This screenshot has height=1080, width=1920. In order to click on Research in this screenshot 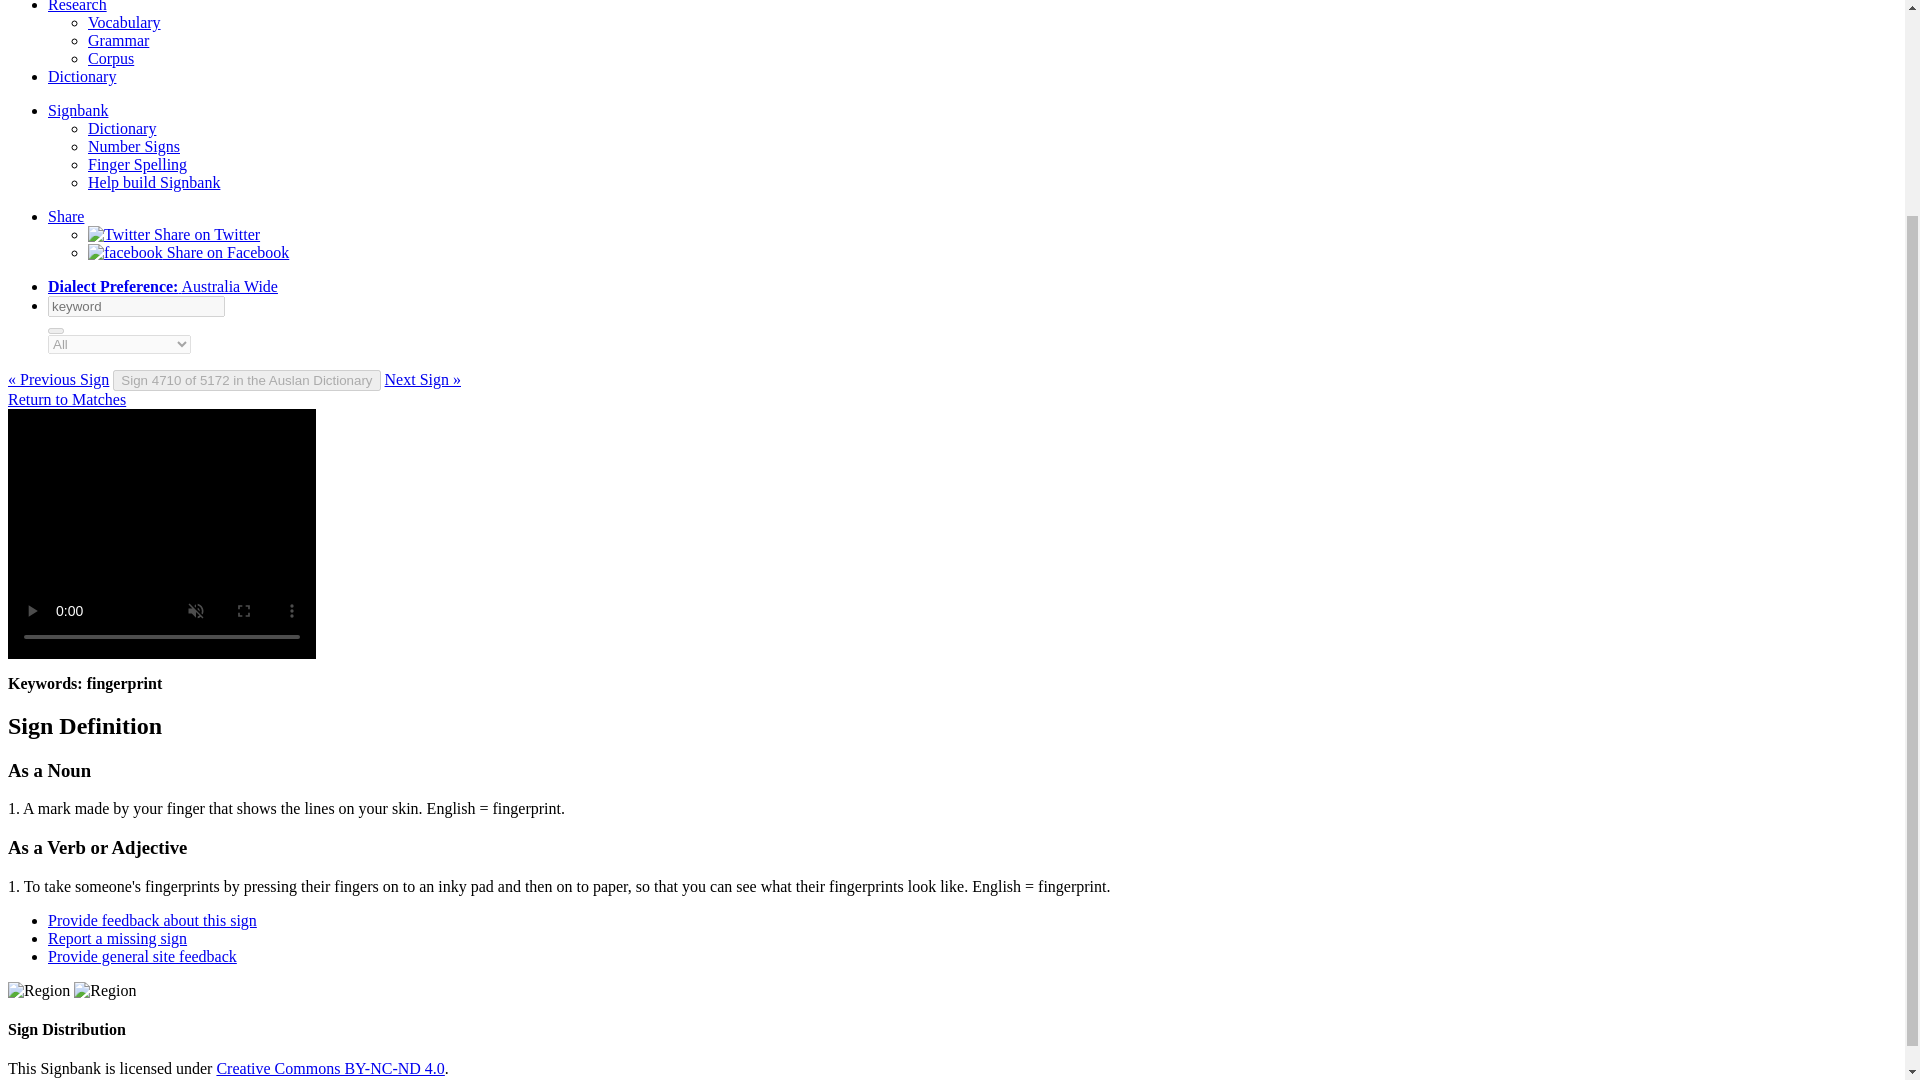, I will do `click(78, 6)`.